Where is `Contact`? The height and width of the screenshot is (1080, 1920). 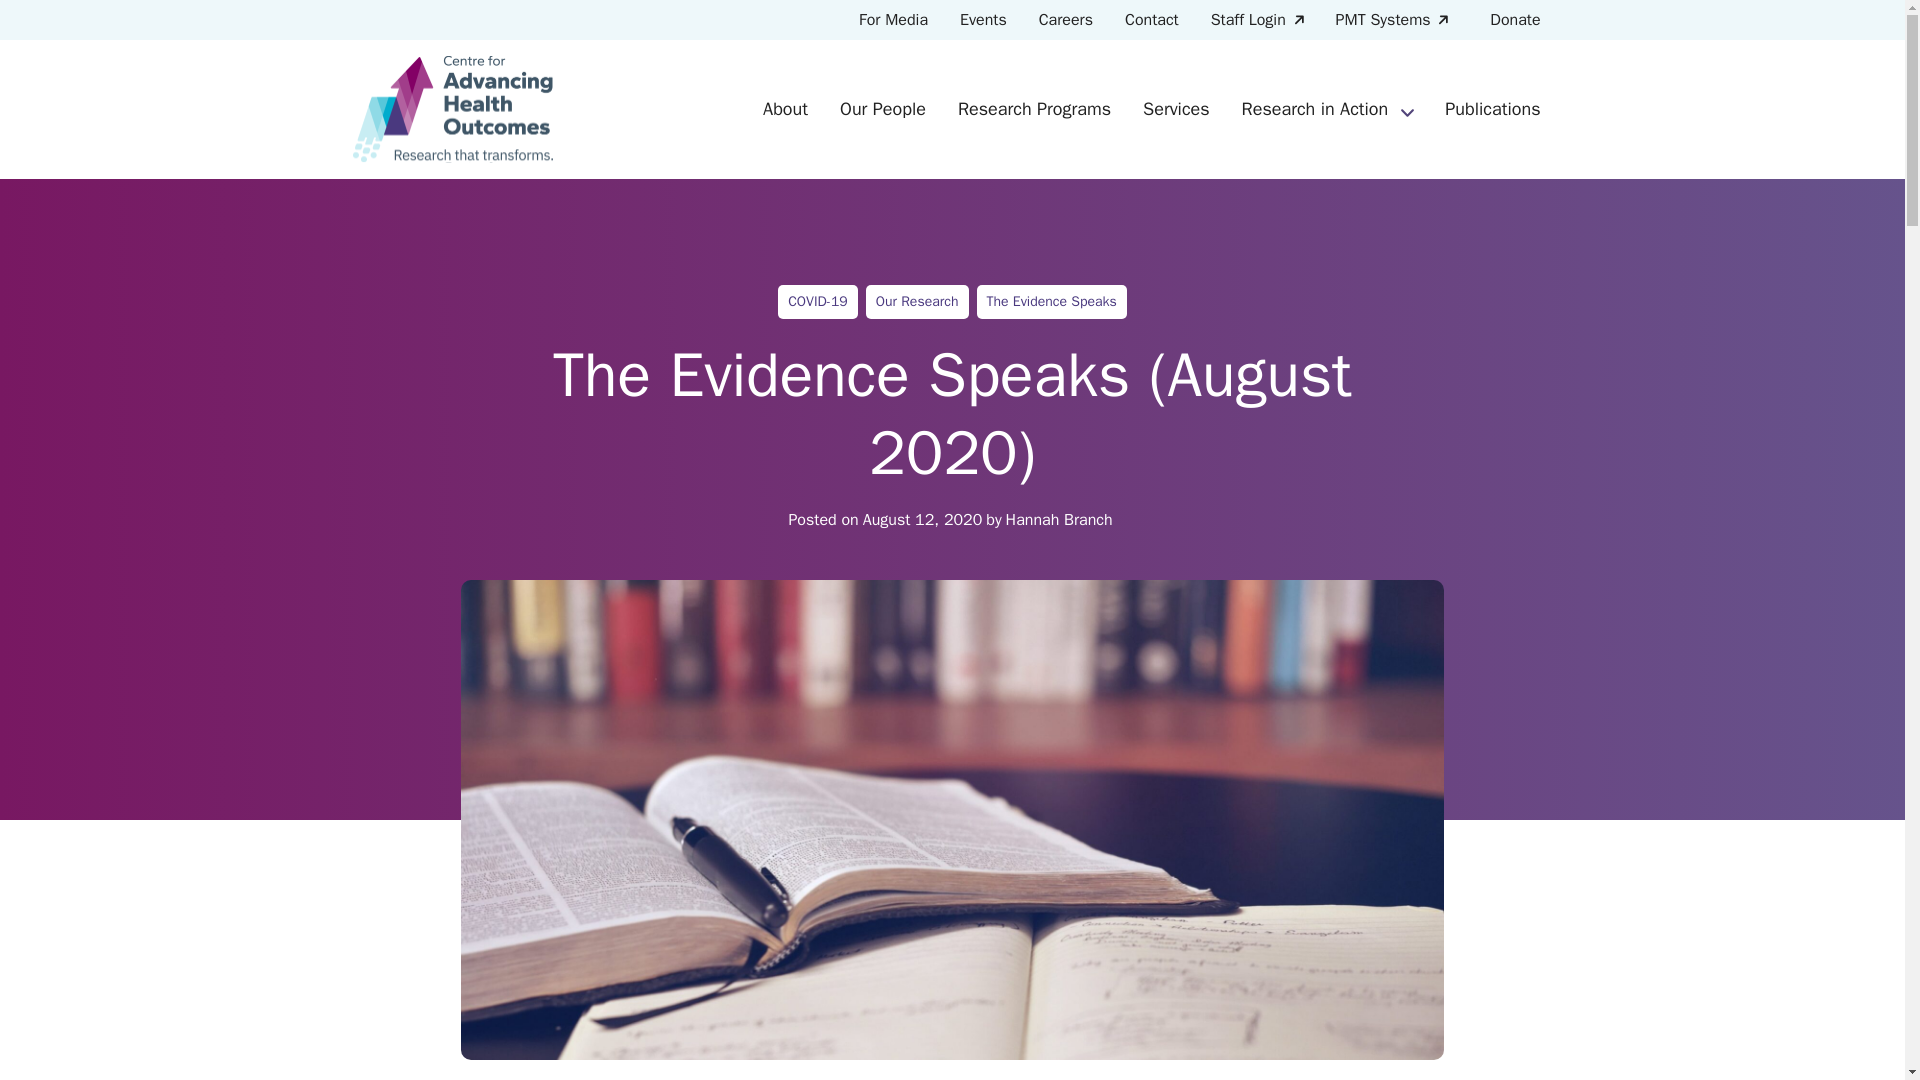 Contact is located at coordinates (1152, 20).